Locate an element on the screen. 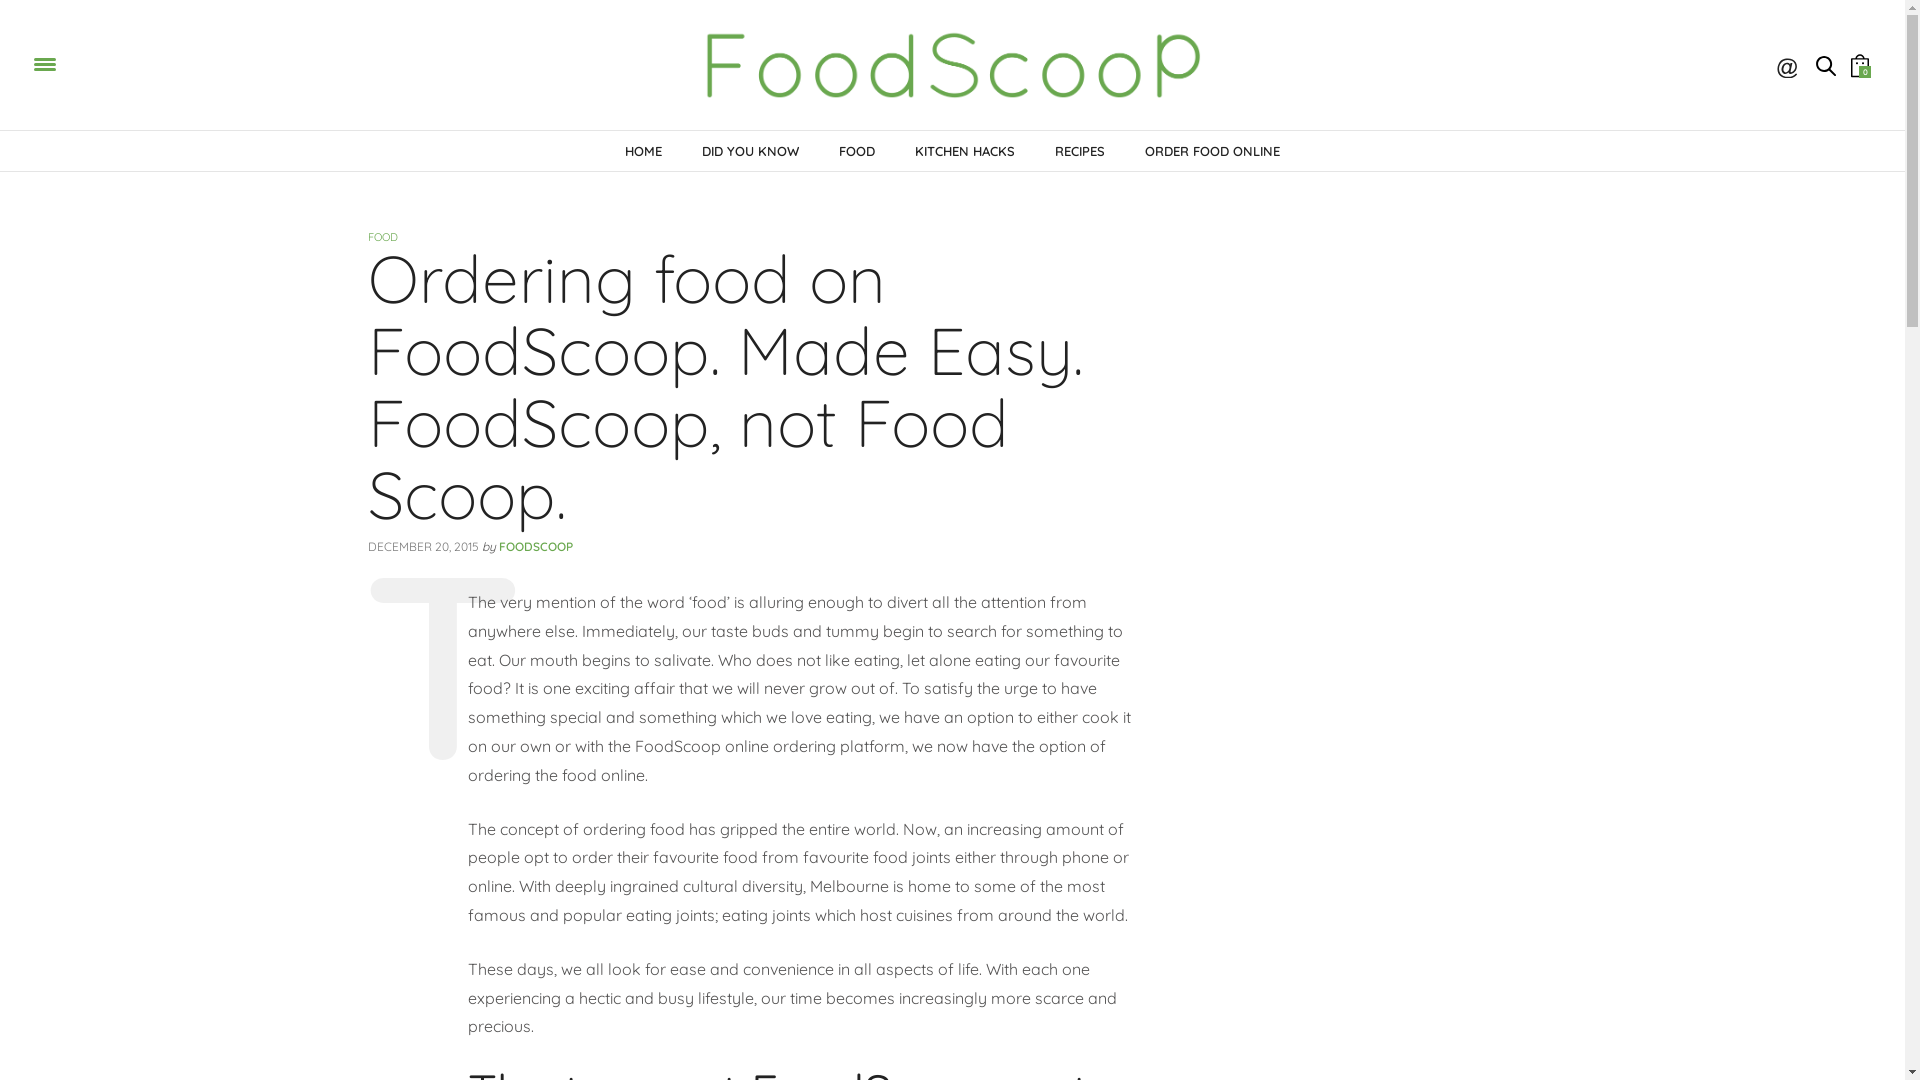 The width and height of the screenshot is (1920, 1080). FoodScoop | Blog is located at coordinates (216, 63).